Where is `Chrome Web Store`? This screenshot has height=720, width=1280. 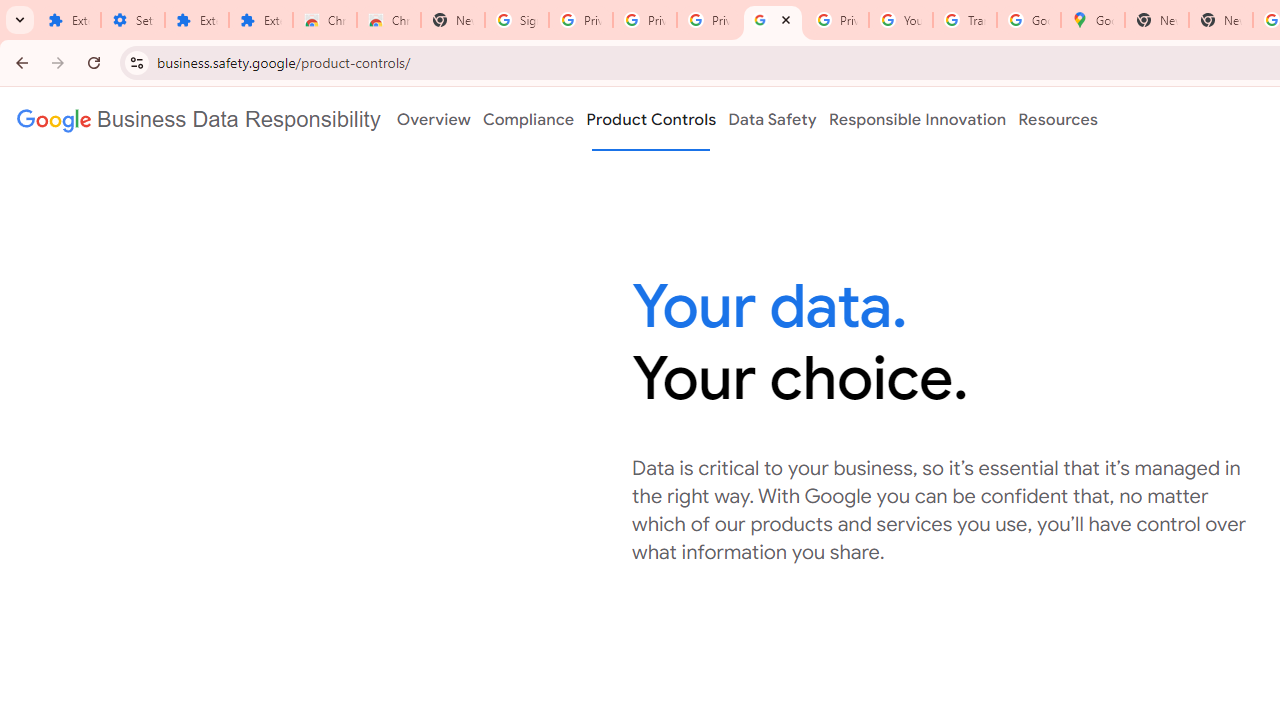 Chrome Web Store is located at coordinates (325, 20).